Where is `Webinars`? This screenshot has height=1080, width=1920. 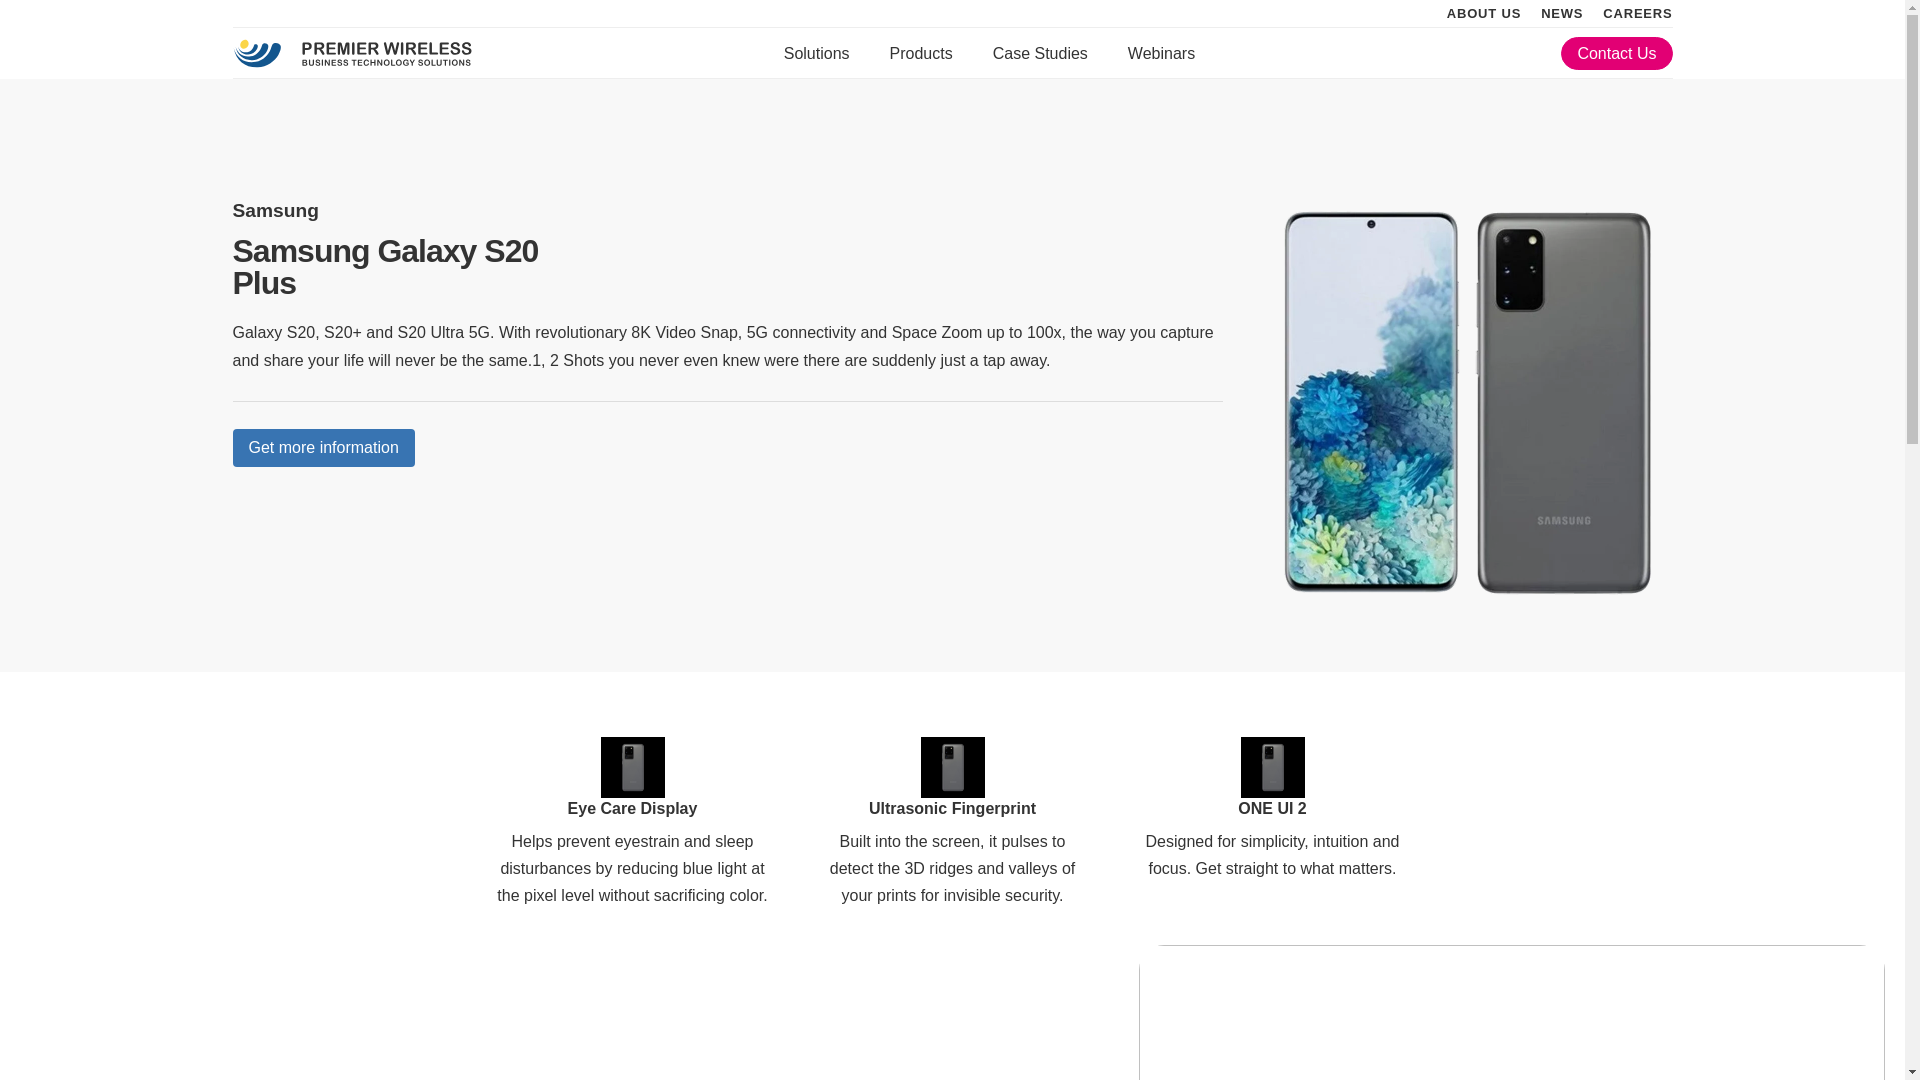 Webinars is located at coordinates (1161, 53).